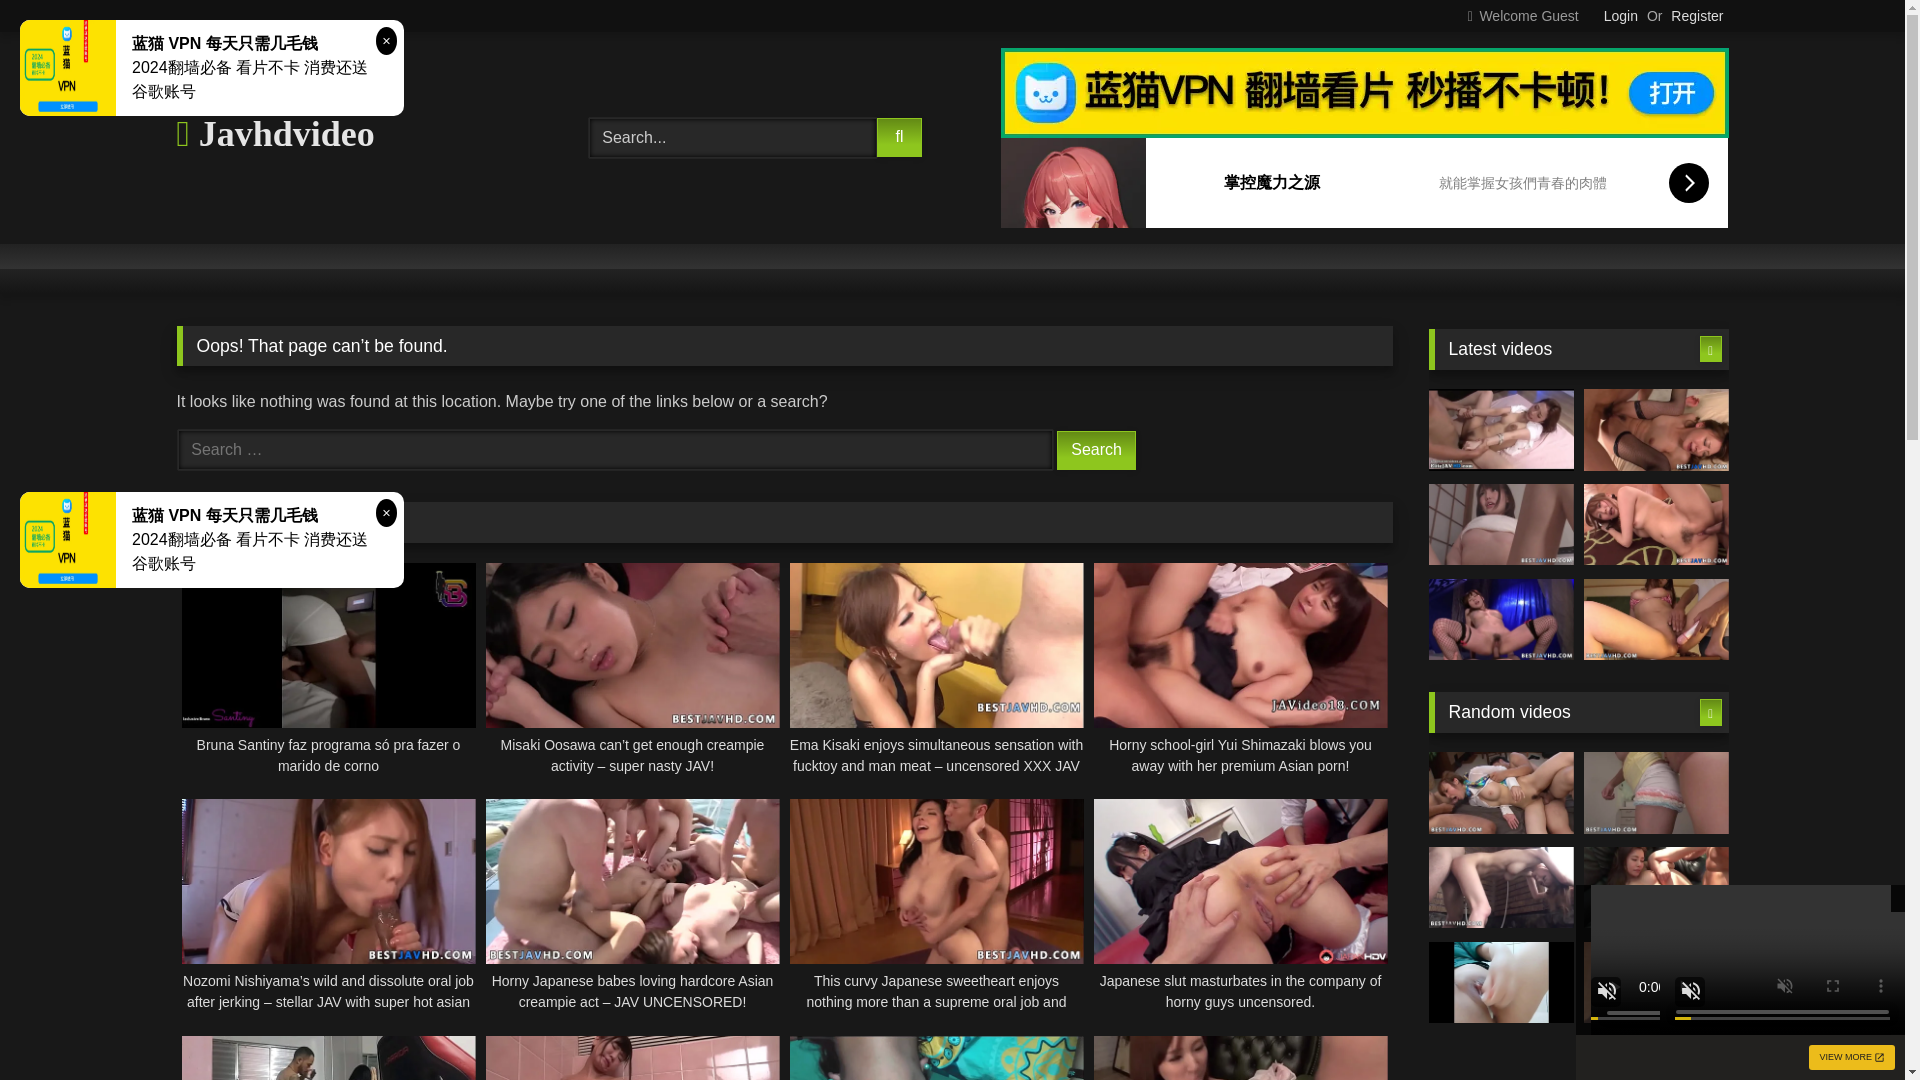  Describe the element at coordinates (275, 133) in the screenshot. I see `Javhdvideo` at that location.